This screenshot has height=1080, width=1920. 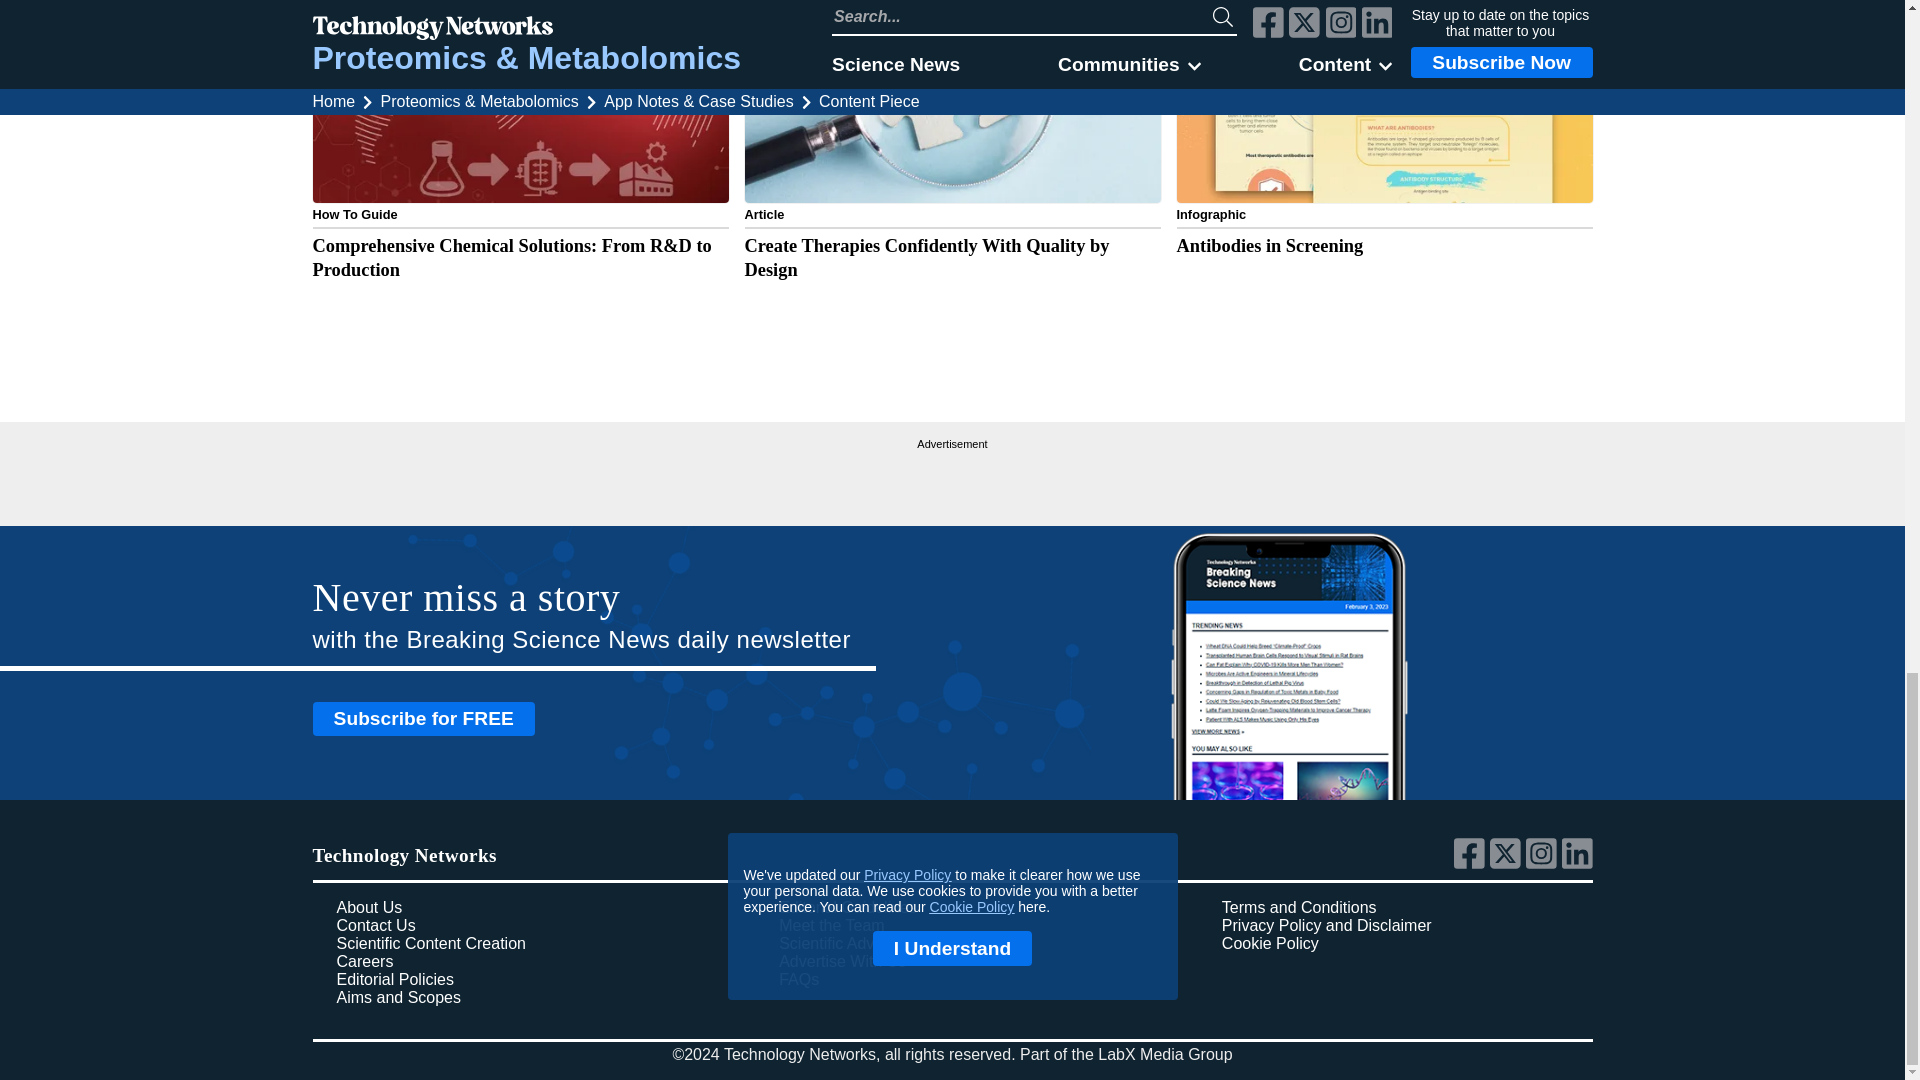 I want to click on Link to Technology Networks' twitter page, so click(x=1508, y=864).